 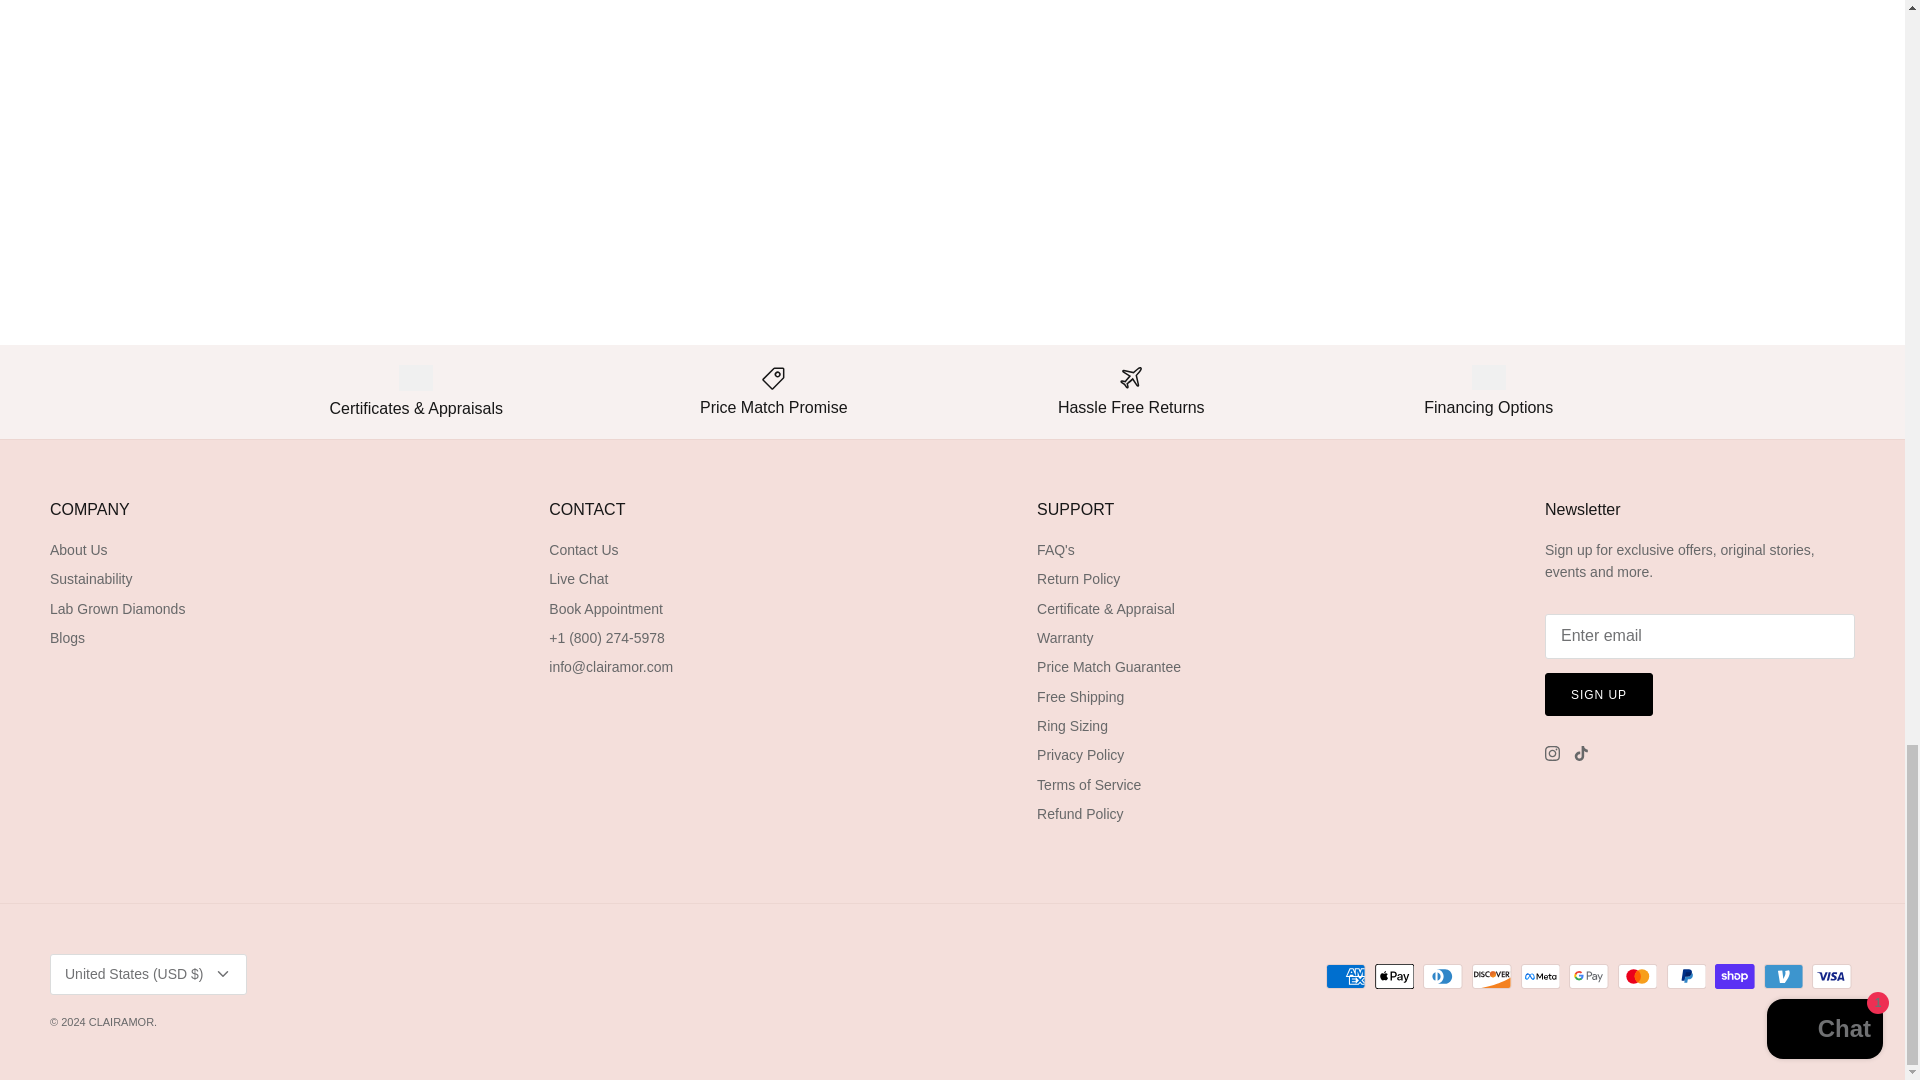 What do you see at coordinates (1492, 976) in the screenshot?
I see `Discover` at bounding box center [1492, 976].